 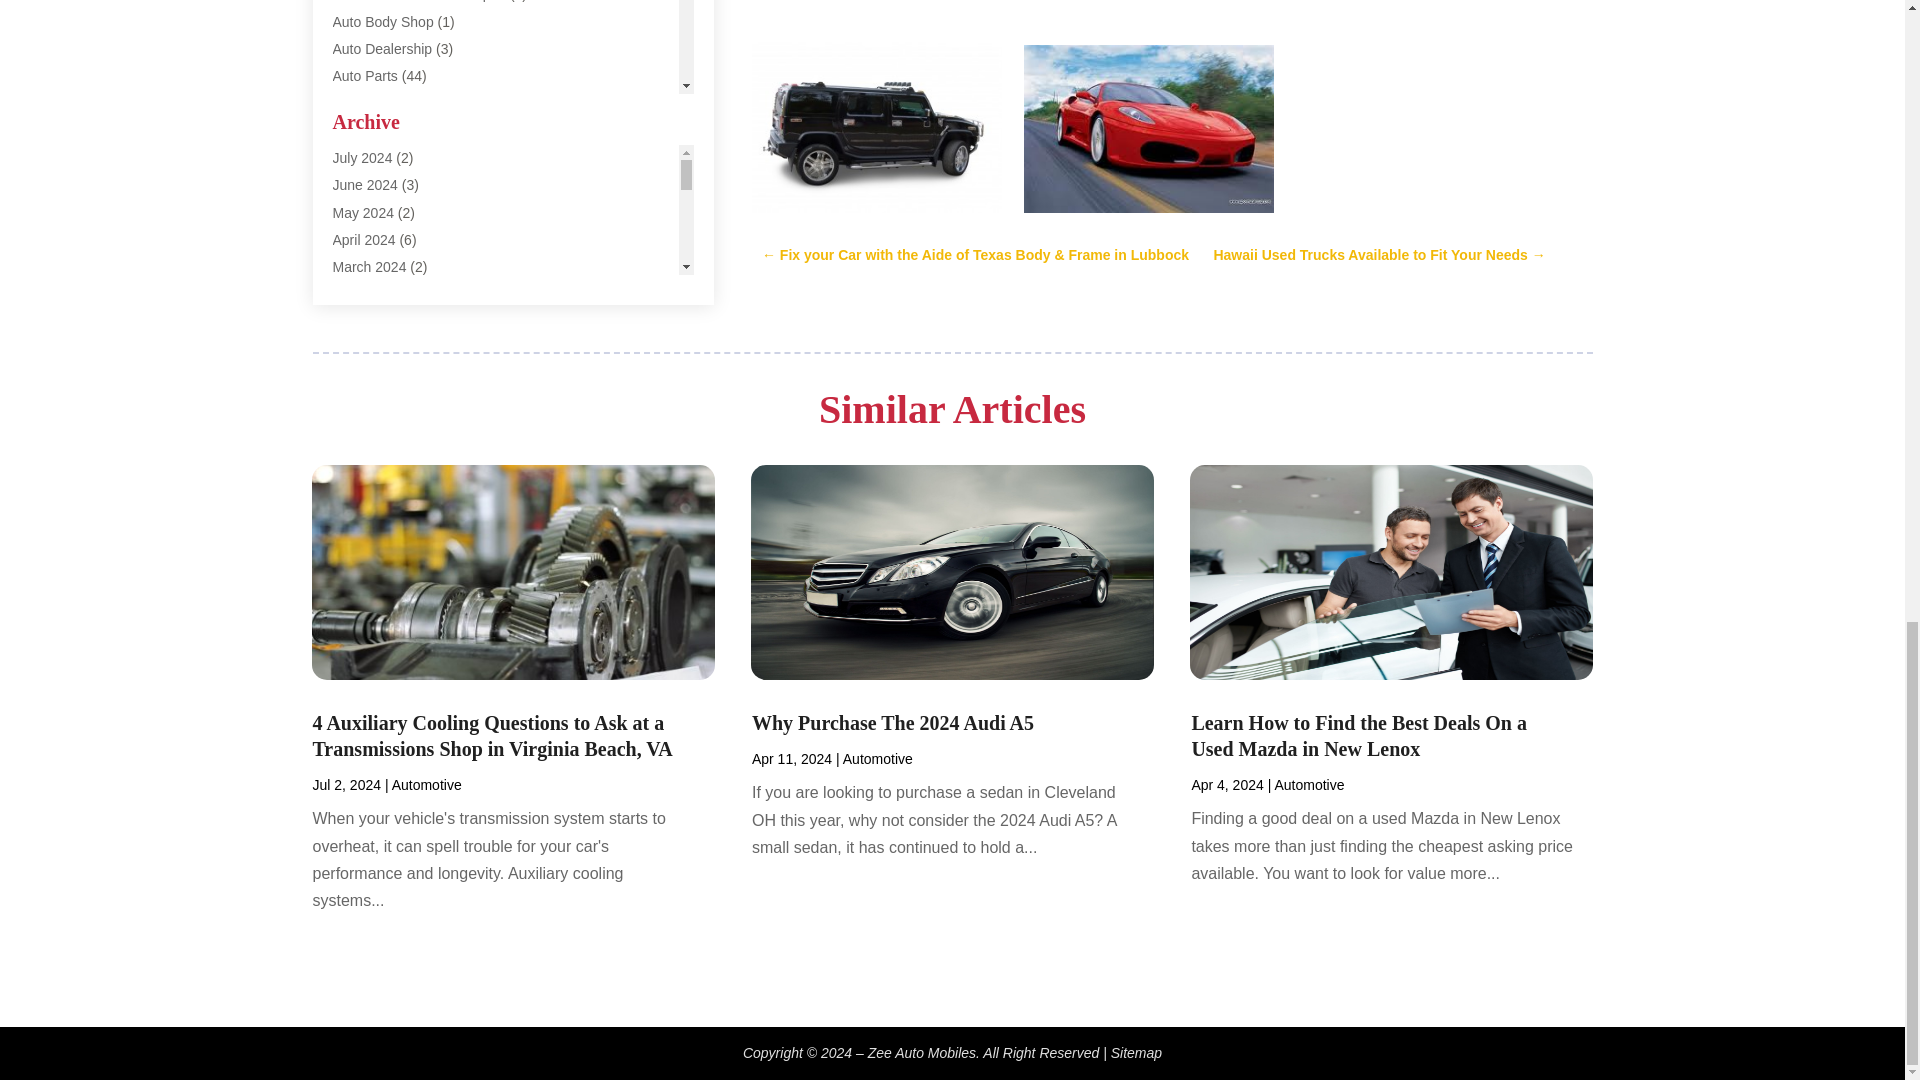 I want to click on Car Detailing Service, so click(x=398, y=429).